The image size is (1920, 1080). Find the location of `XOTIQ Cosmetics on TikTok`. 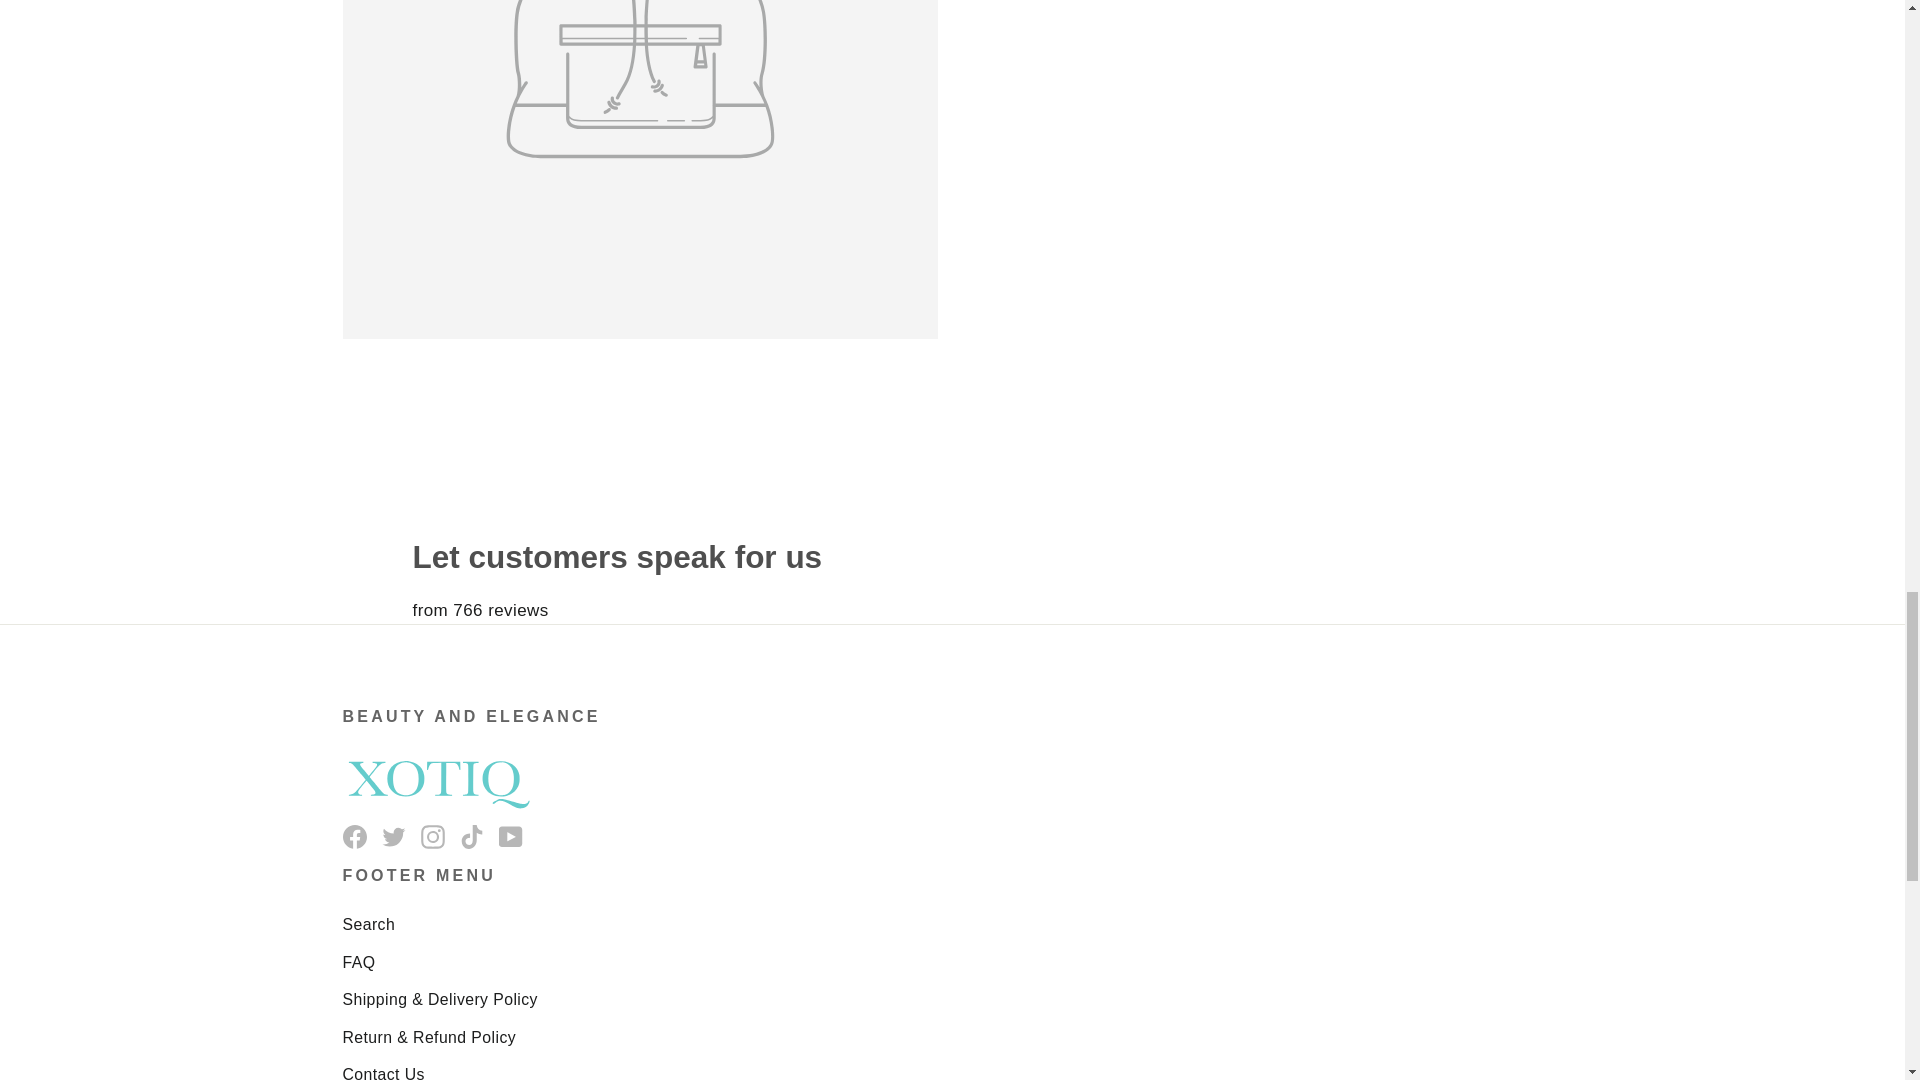

XOTIQ Cosmetics on TikTok is located at coordinates (472, 834).